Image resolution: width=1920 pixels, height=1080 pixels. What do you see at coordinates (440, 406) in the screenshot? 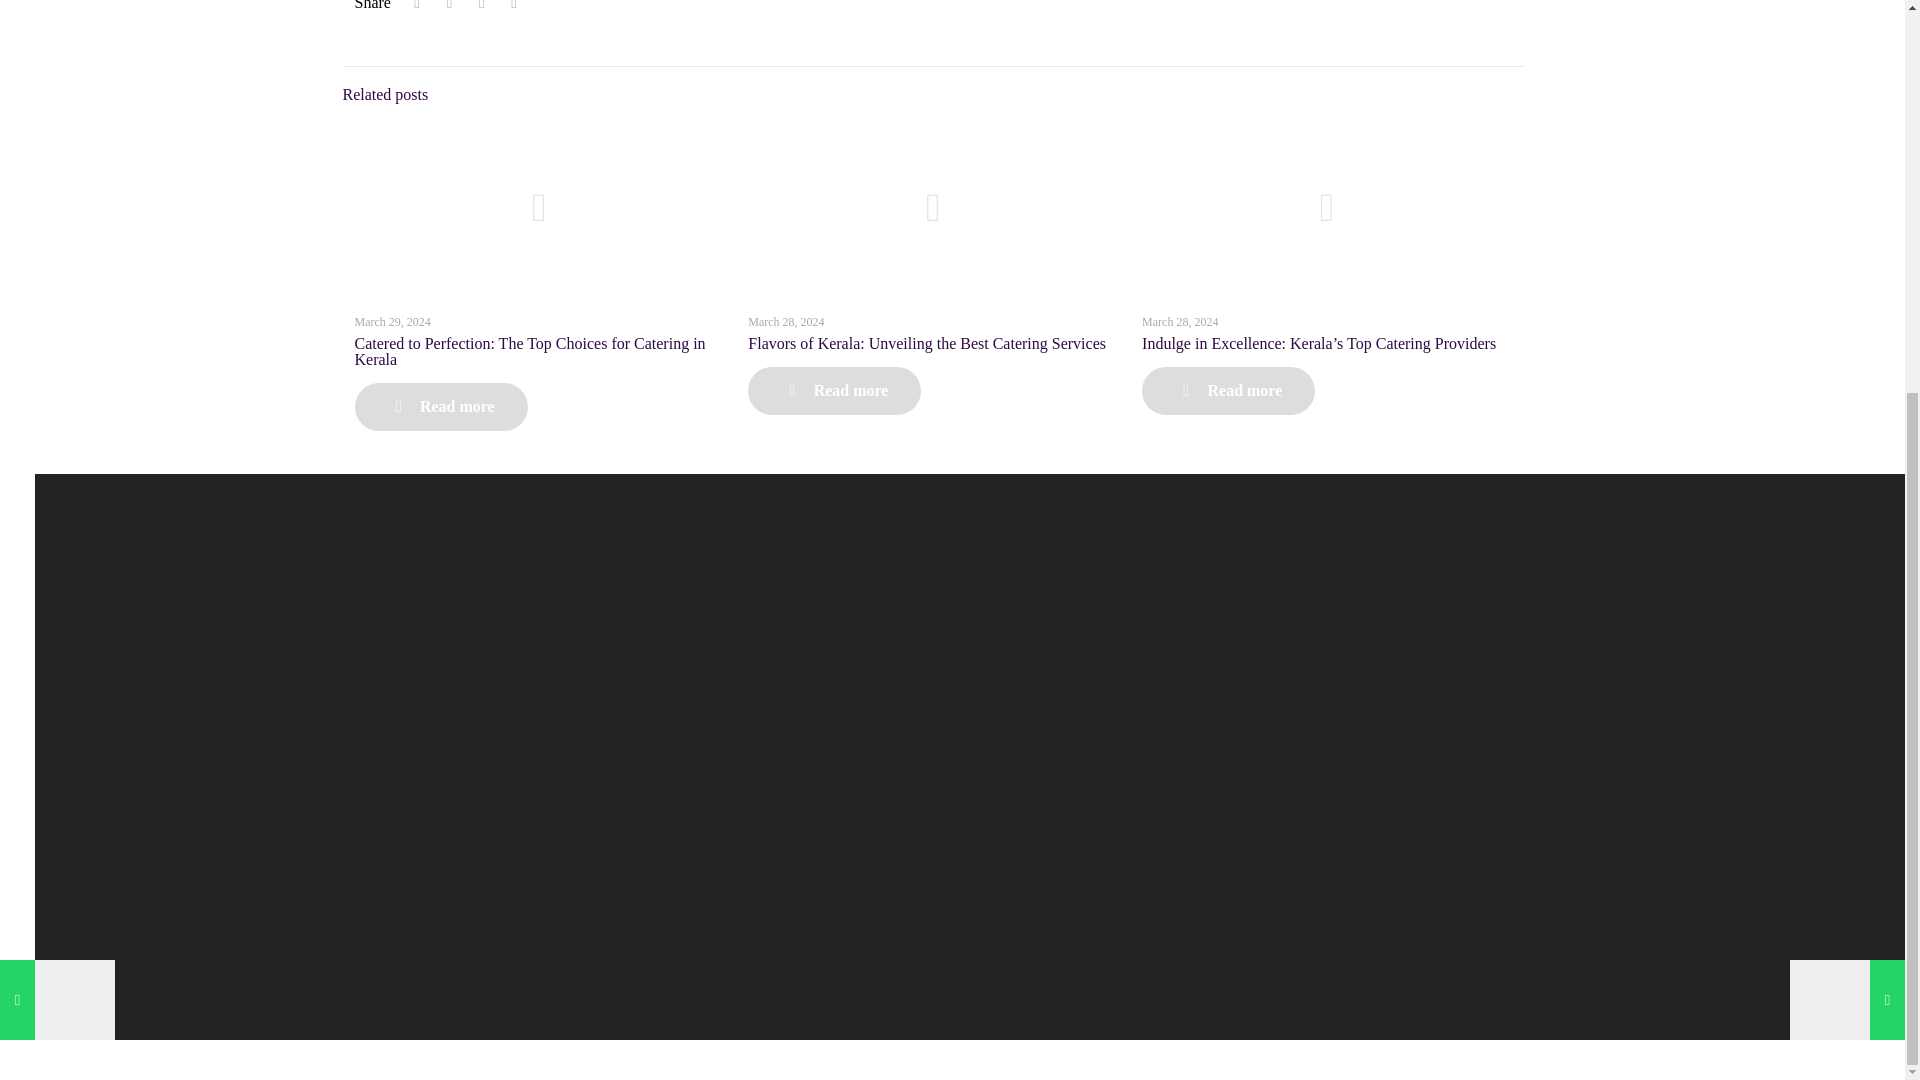
I see `Read more` at bounding box center [440, 406].